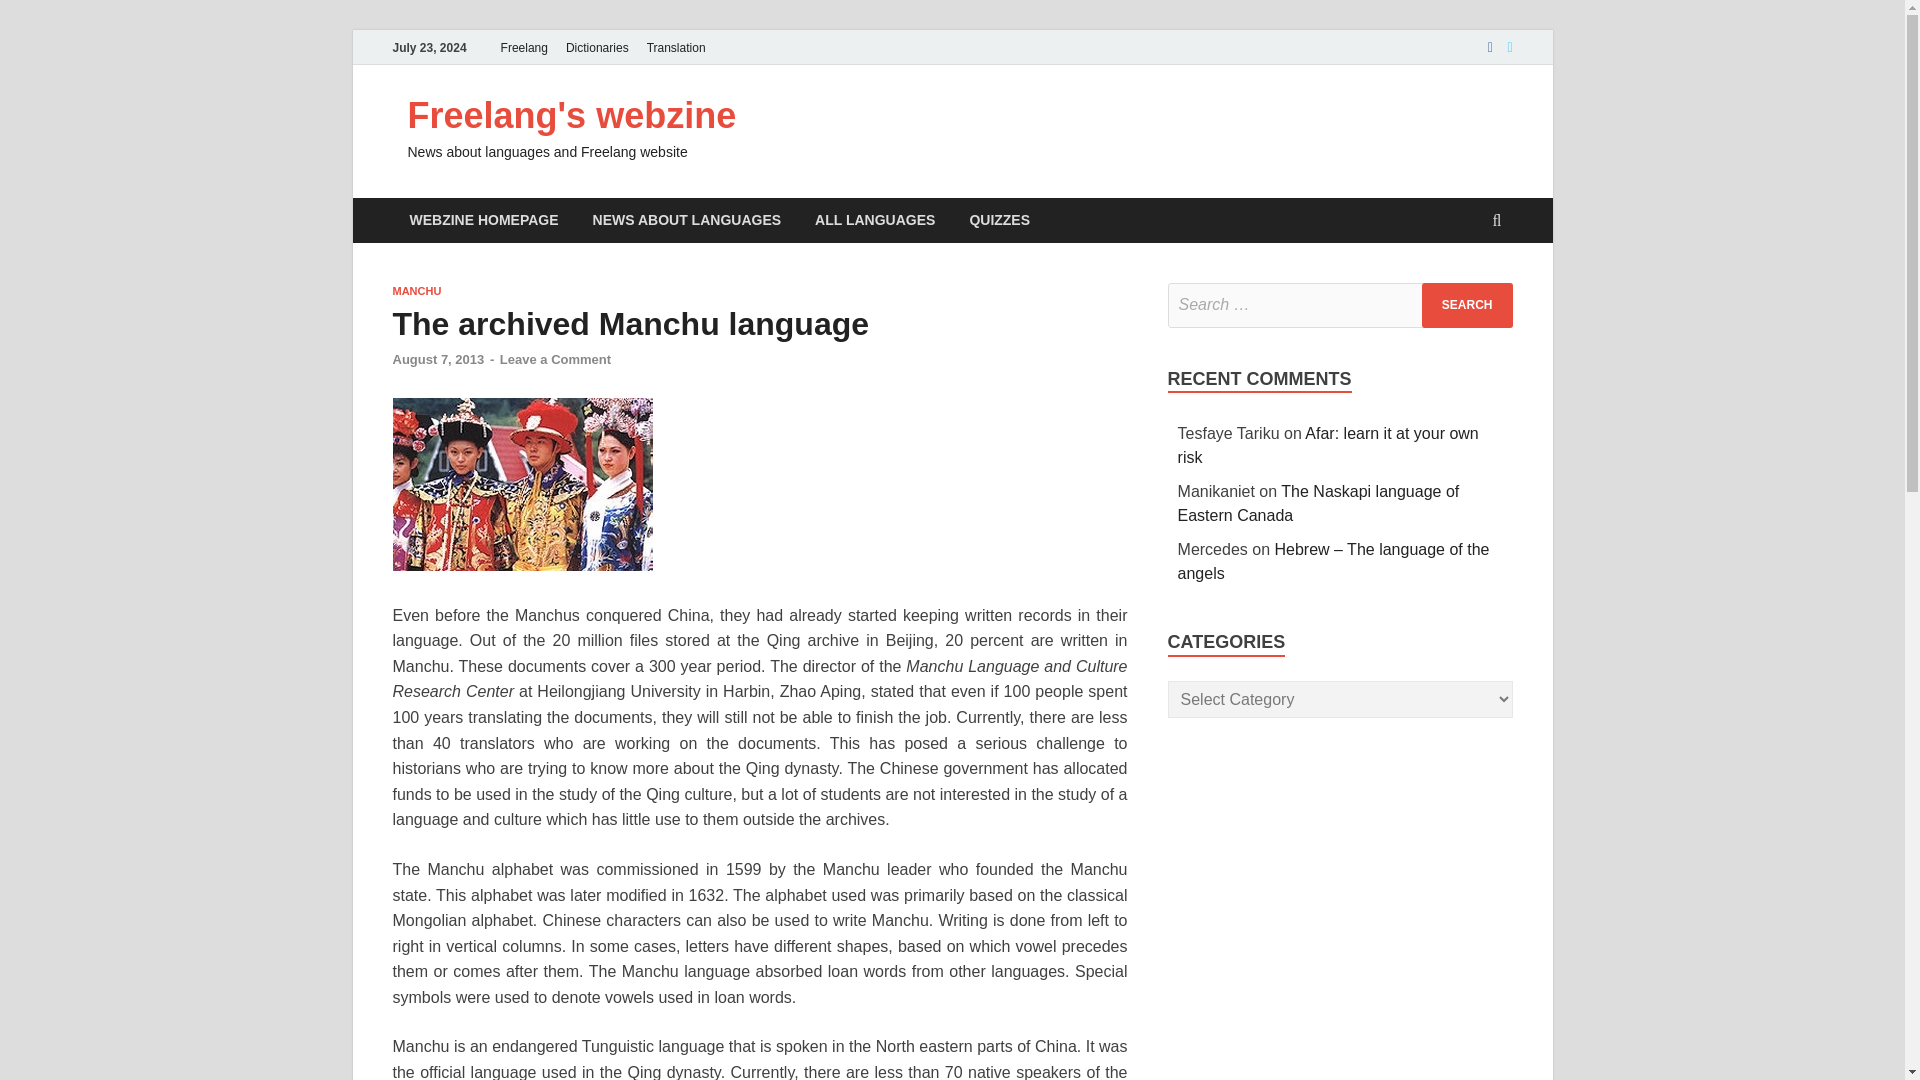 The width and height of the screenshot is (1920, 1080). What do you see at coordinates (482, 220) in the screenshot?
I see `WEBZINE HOMEPAGE` at bounding box center [482, 220].